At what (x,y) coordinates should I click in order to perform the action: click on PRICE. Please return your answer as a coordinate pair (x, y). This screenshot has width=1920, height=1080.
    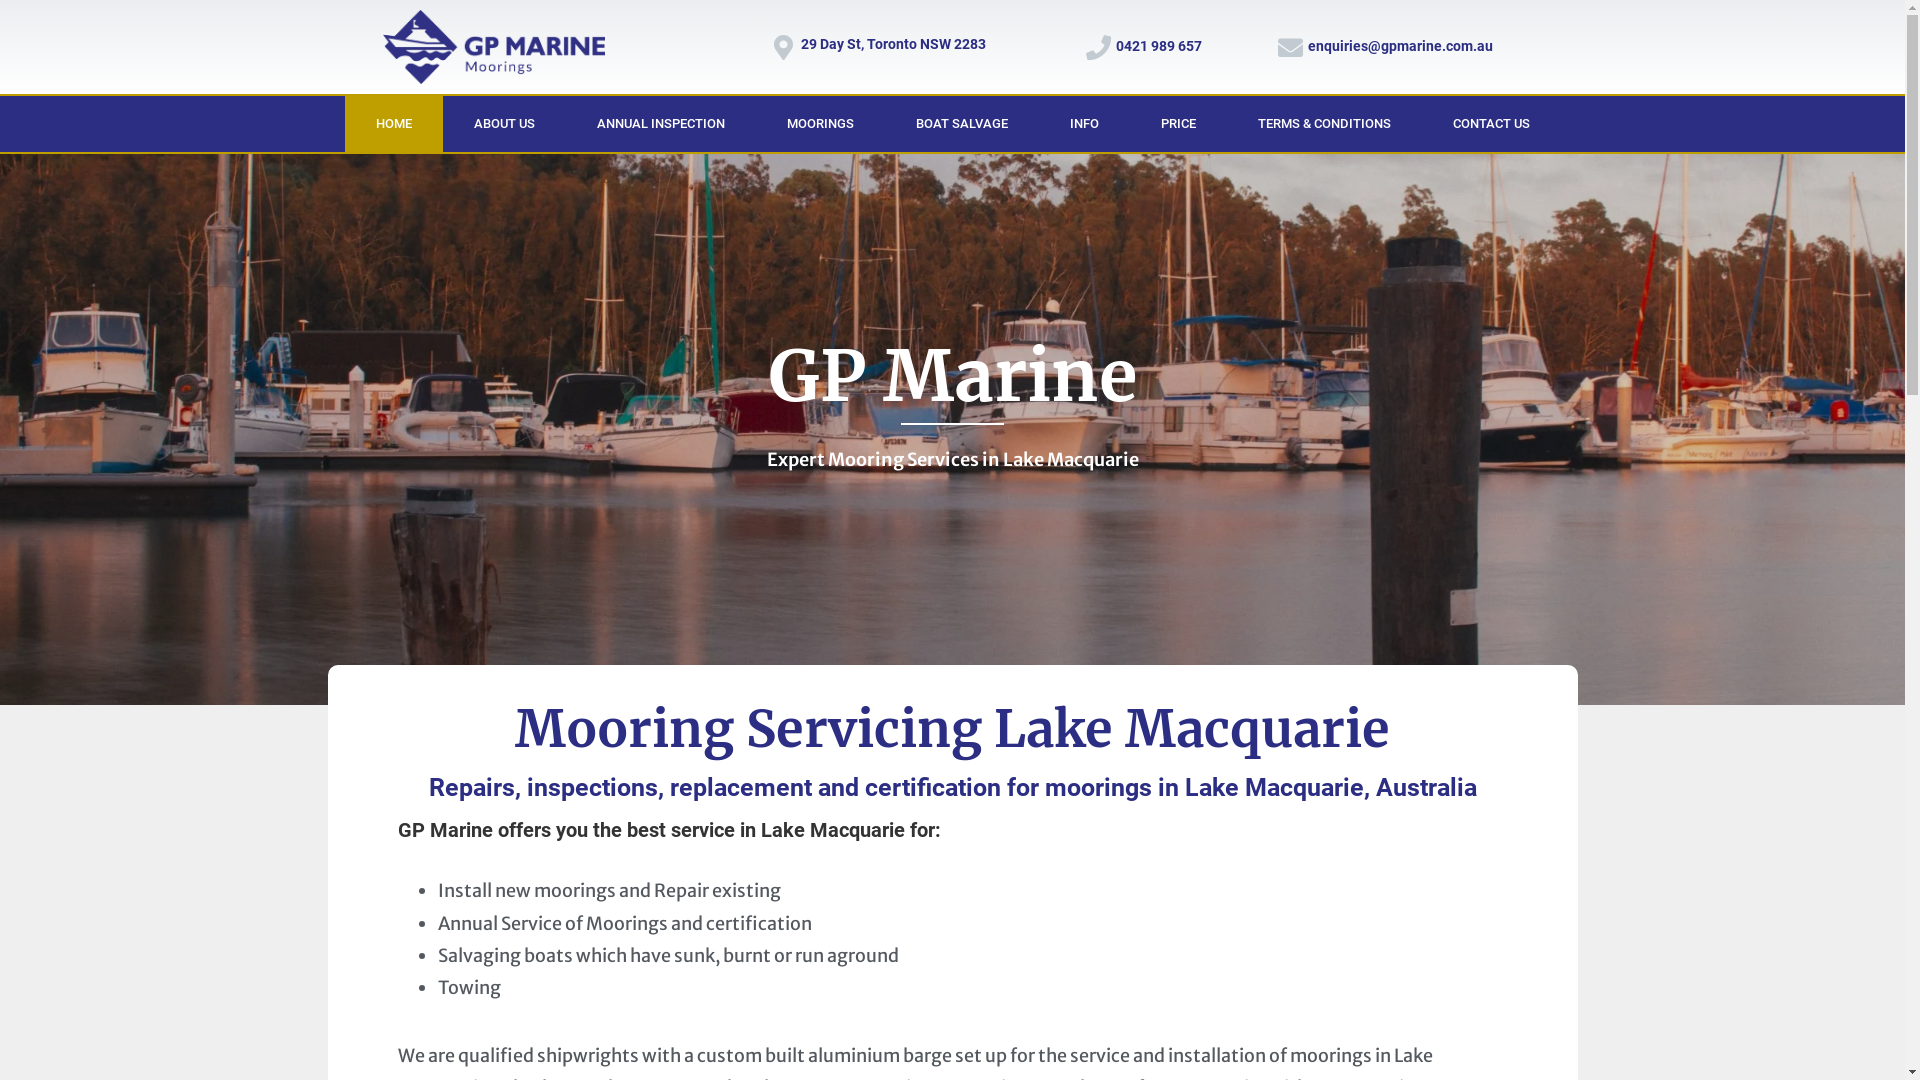
    Looking at the image, I should click on (1178, 124).